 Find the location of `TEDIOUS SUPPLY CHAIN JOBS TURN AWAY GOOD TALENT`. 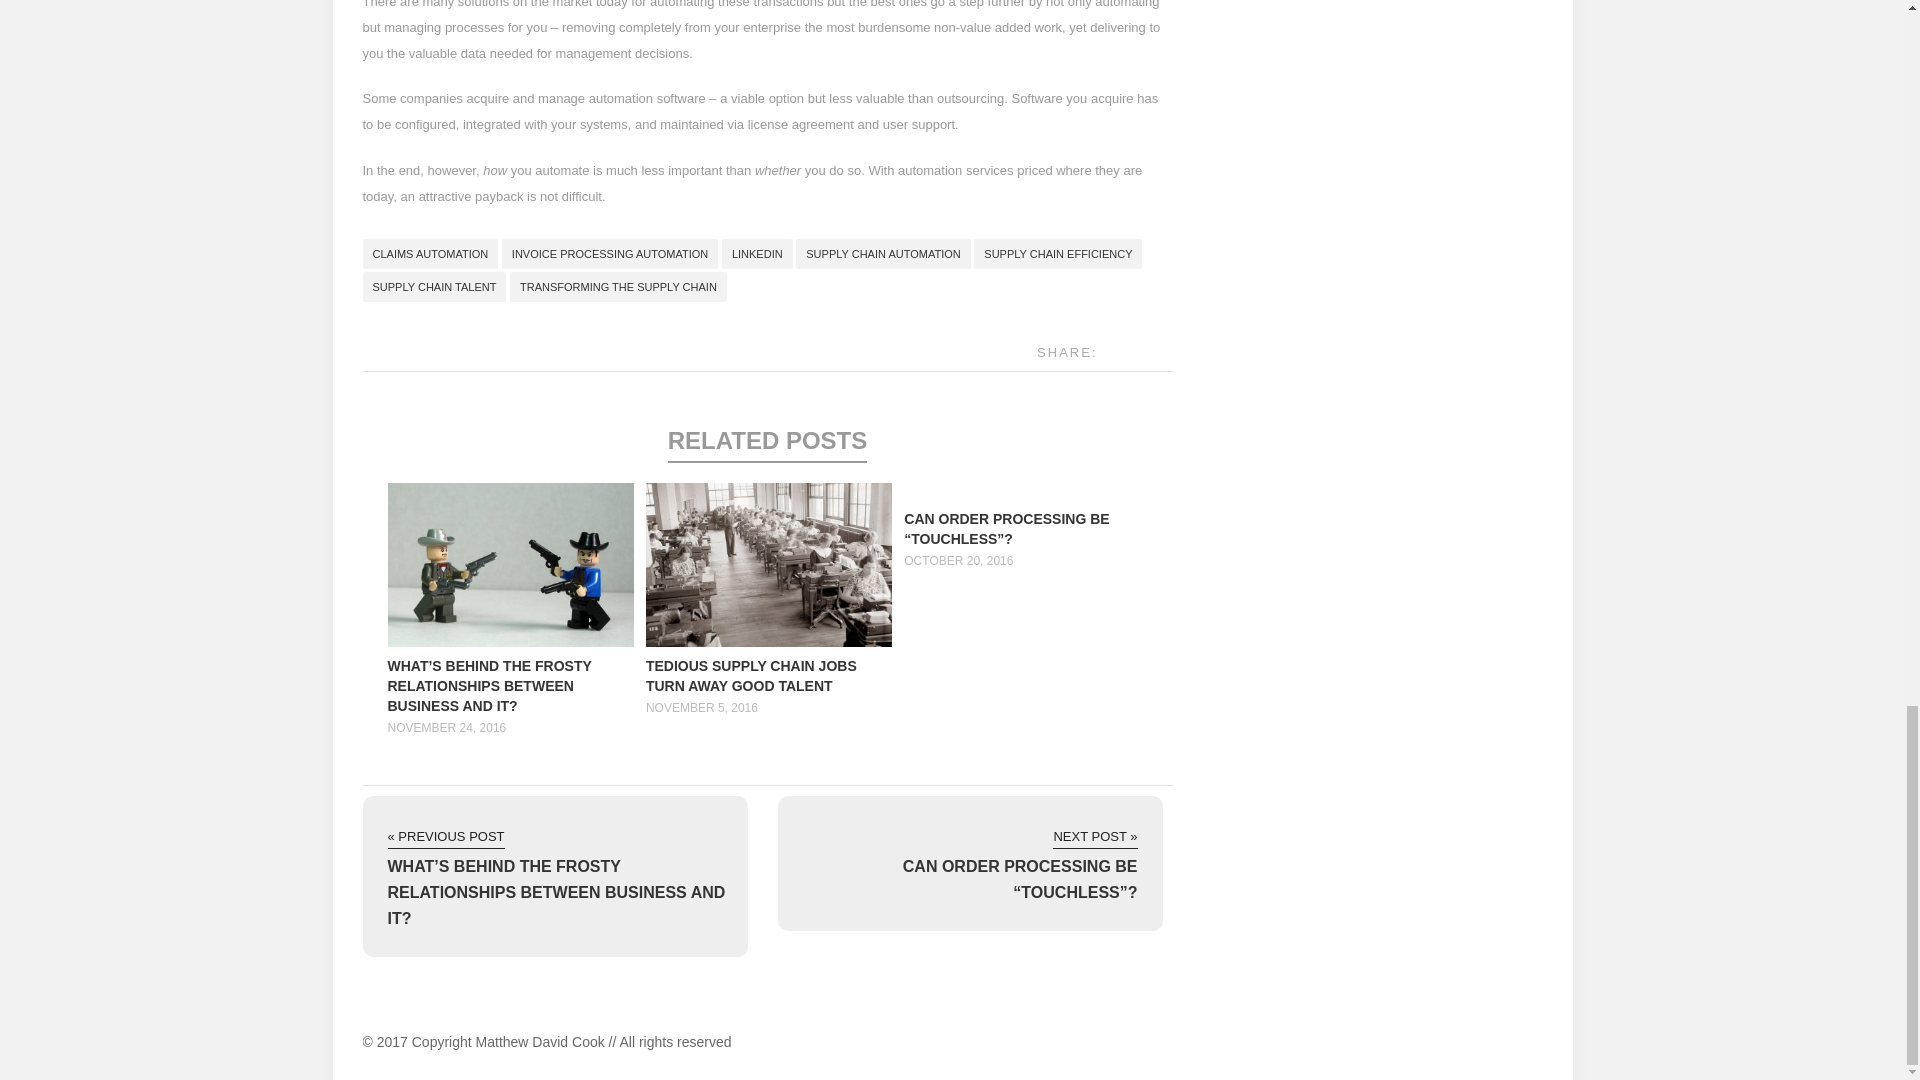

TEDIOUS SUPPLY CHAIN JOBS TURN AWAY GOOD TALENT is located at coordinates (750, 676).